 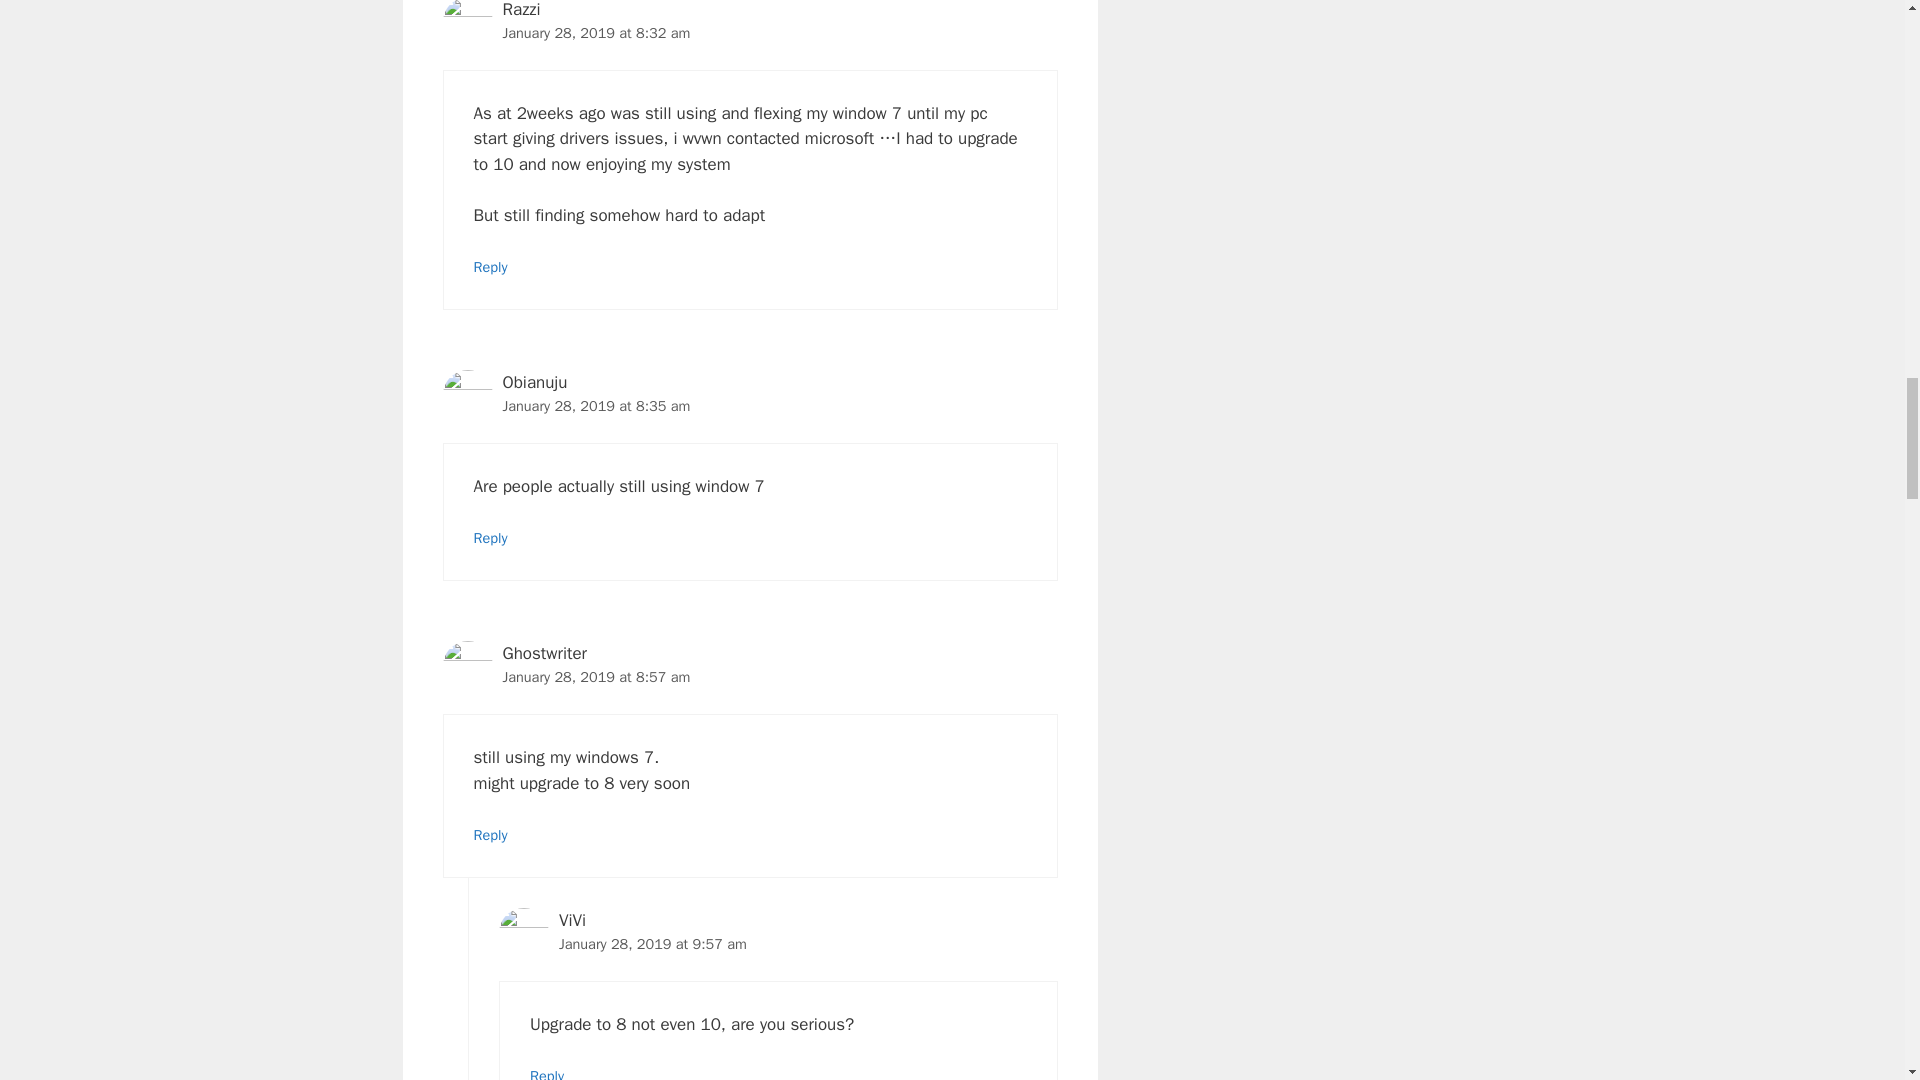 I want to click on Reply, so click(x=491, y=267).